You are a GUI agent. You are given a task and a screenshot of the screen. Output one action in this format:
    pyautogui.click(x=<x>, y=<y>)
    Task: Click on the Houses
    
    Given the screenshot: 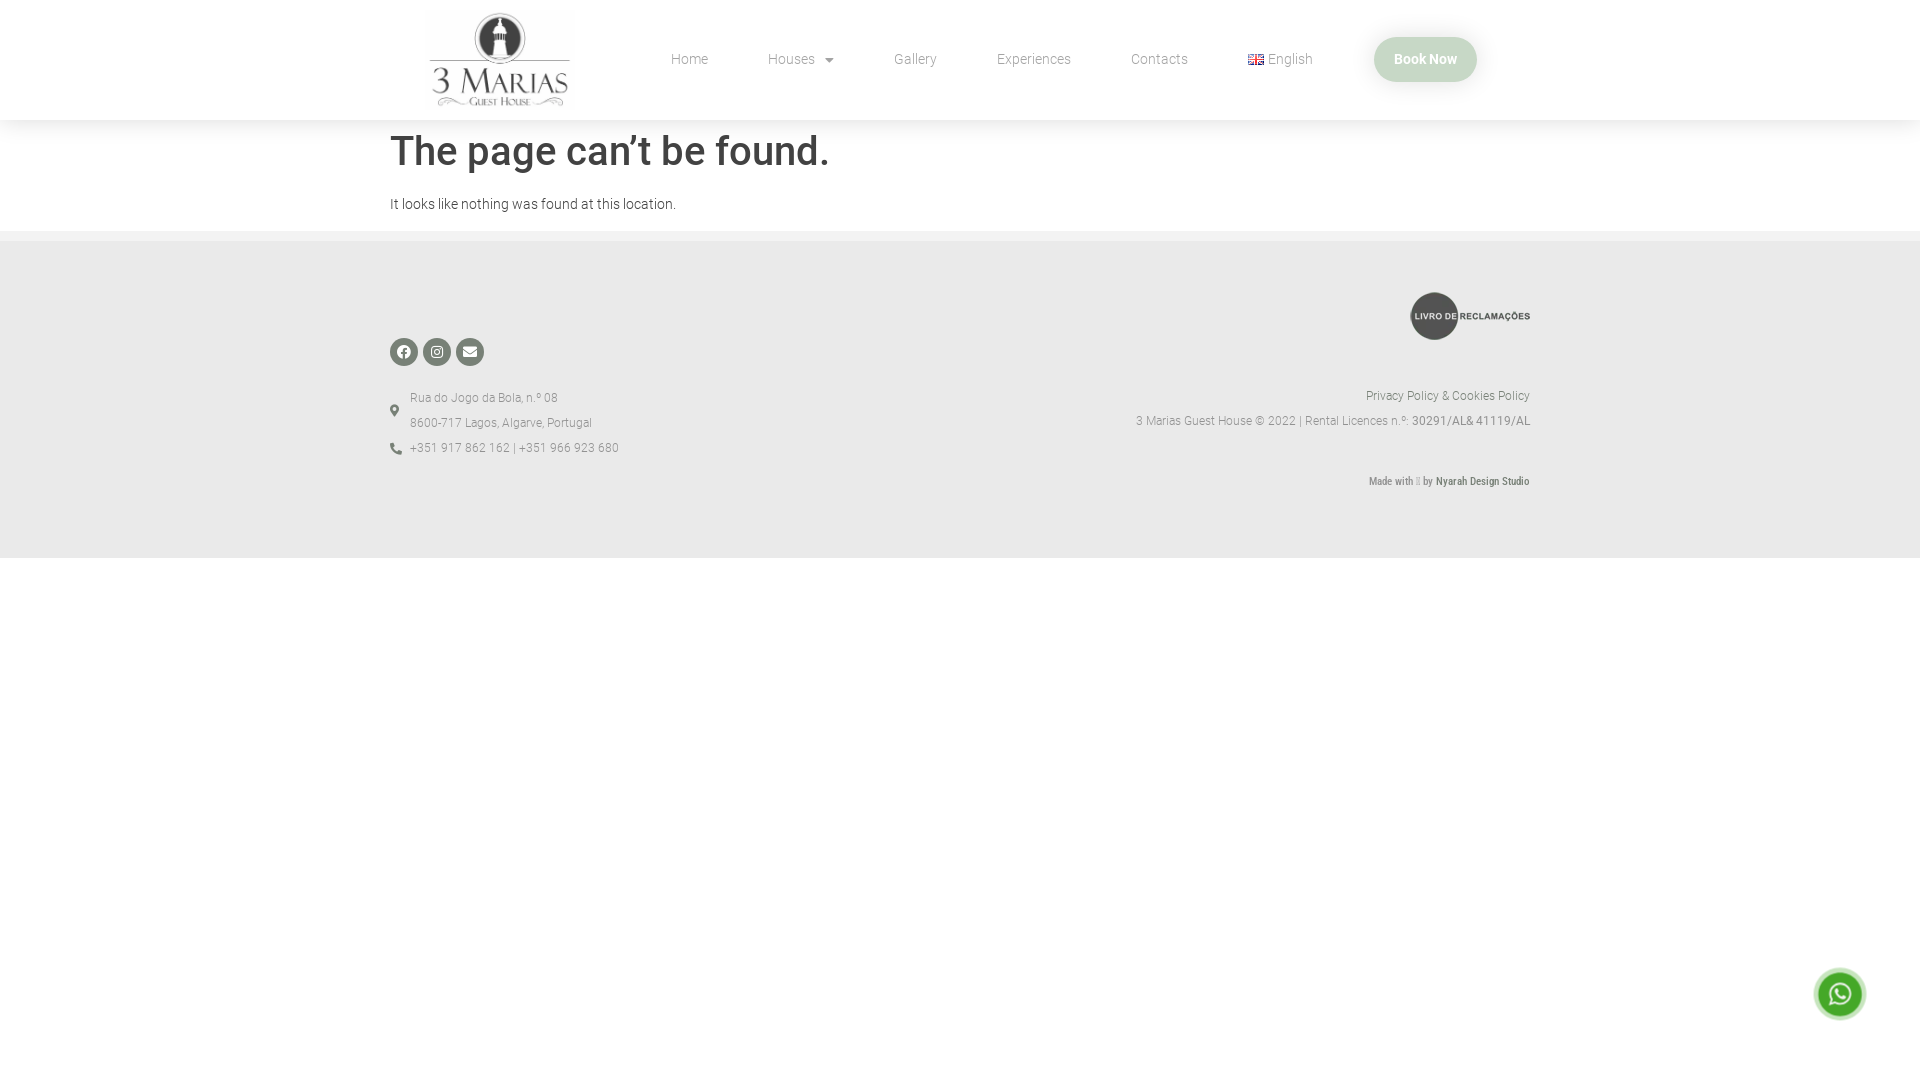 What is the action you would take?
    pyautogui.click(x=801, y=60)
    